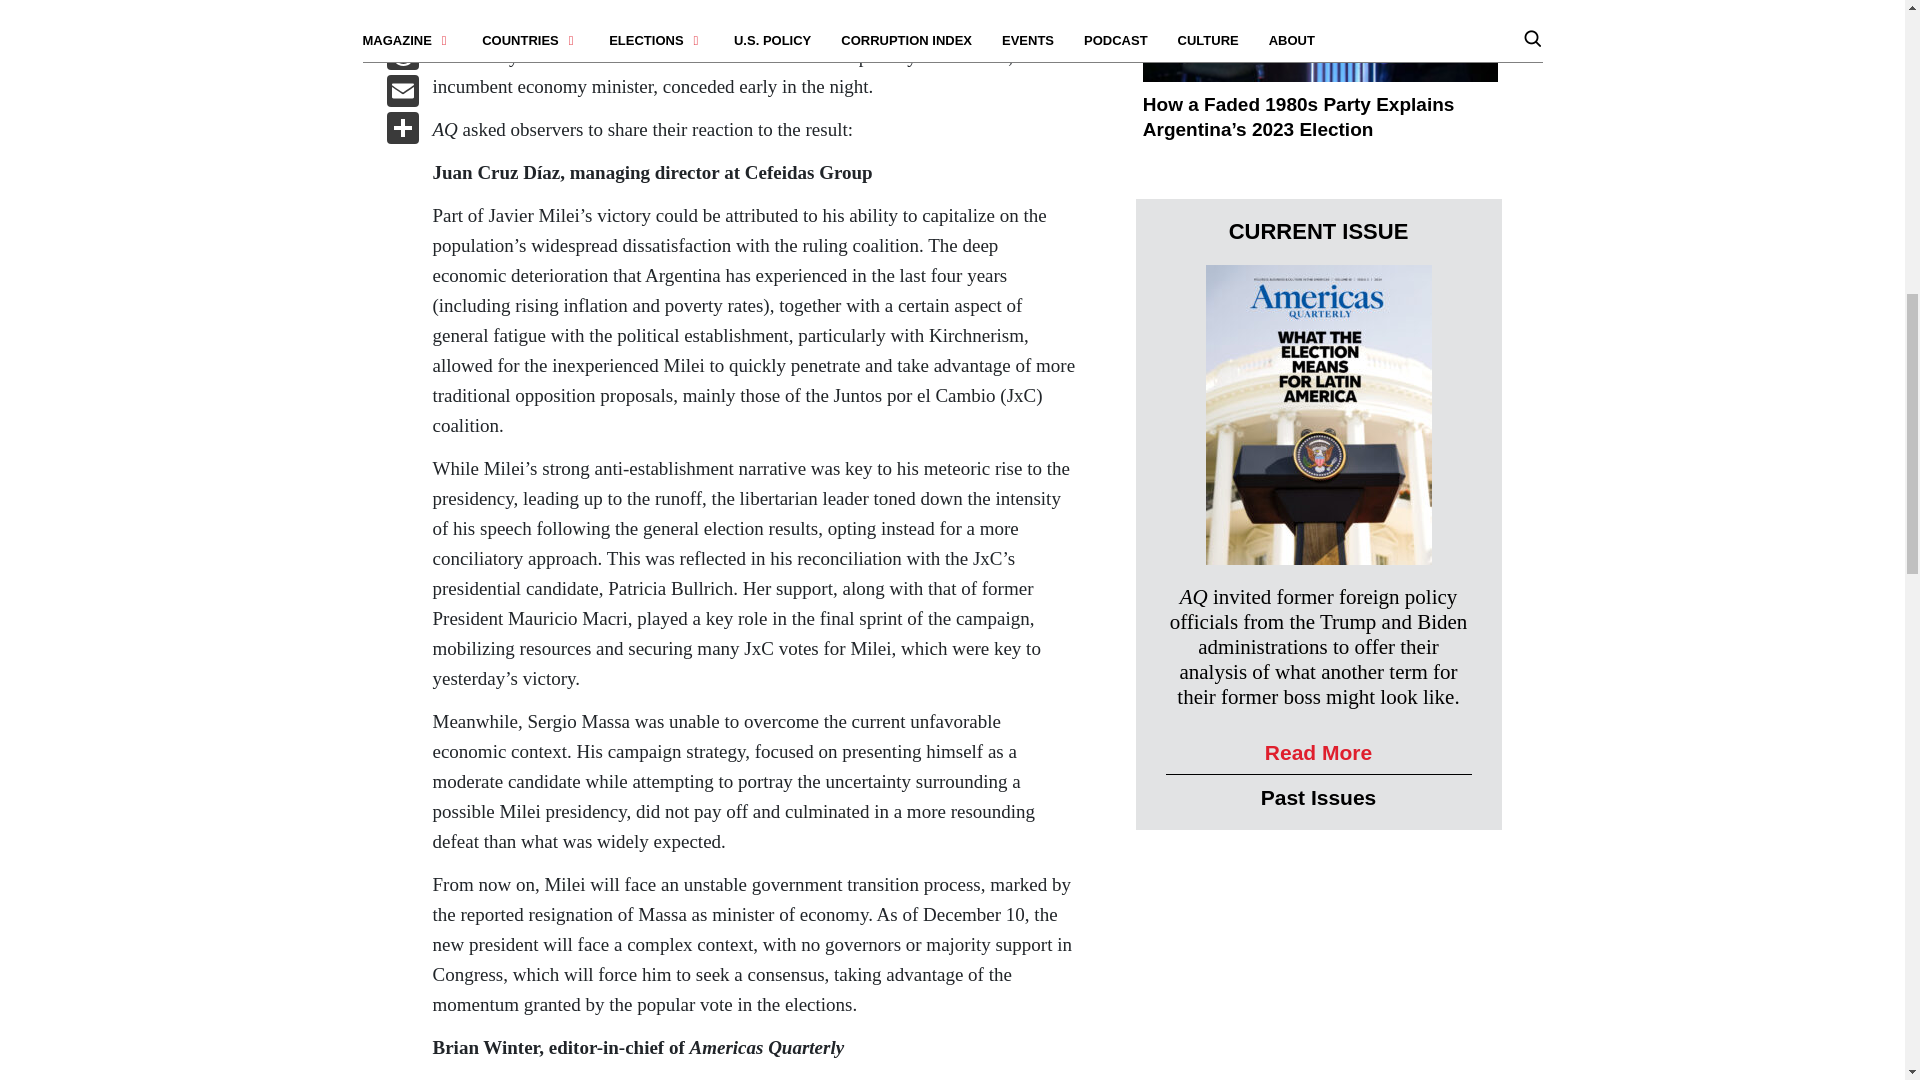 This screenshot has width=1920, height=1080. I want to click on LinkedIn, so click(402, 19).